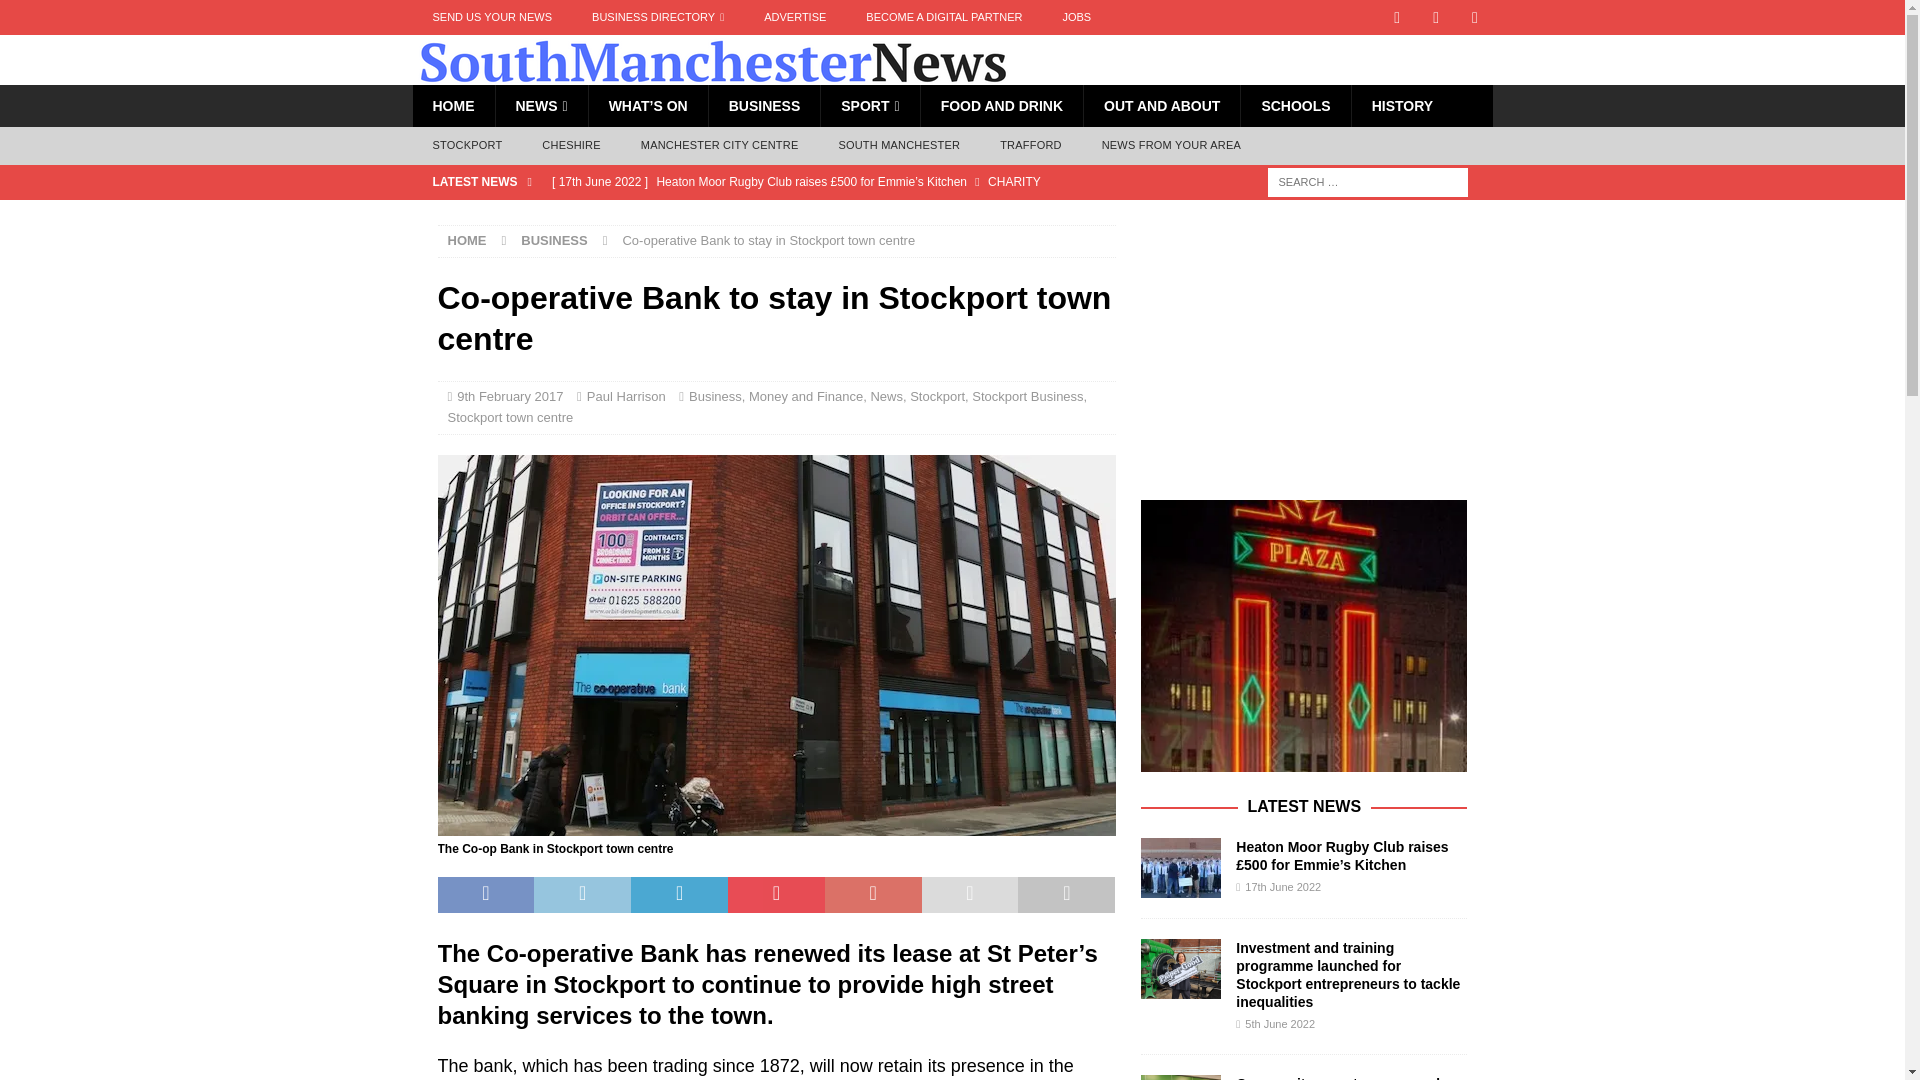 The image size is (1920, 1080). I want to click on BECOME A DIGITAL PARTNER, so click(944, 17).